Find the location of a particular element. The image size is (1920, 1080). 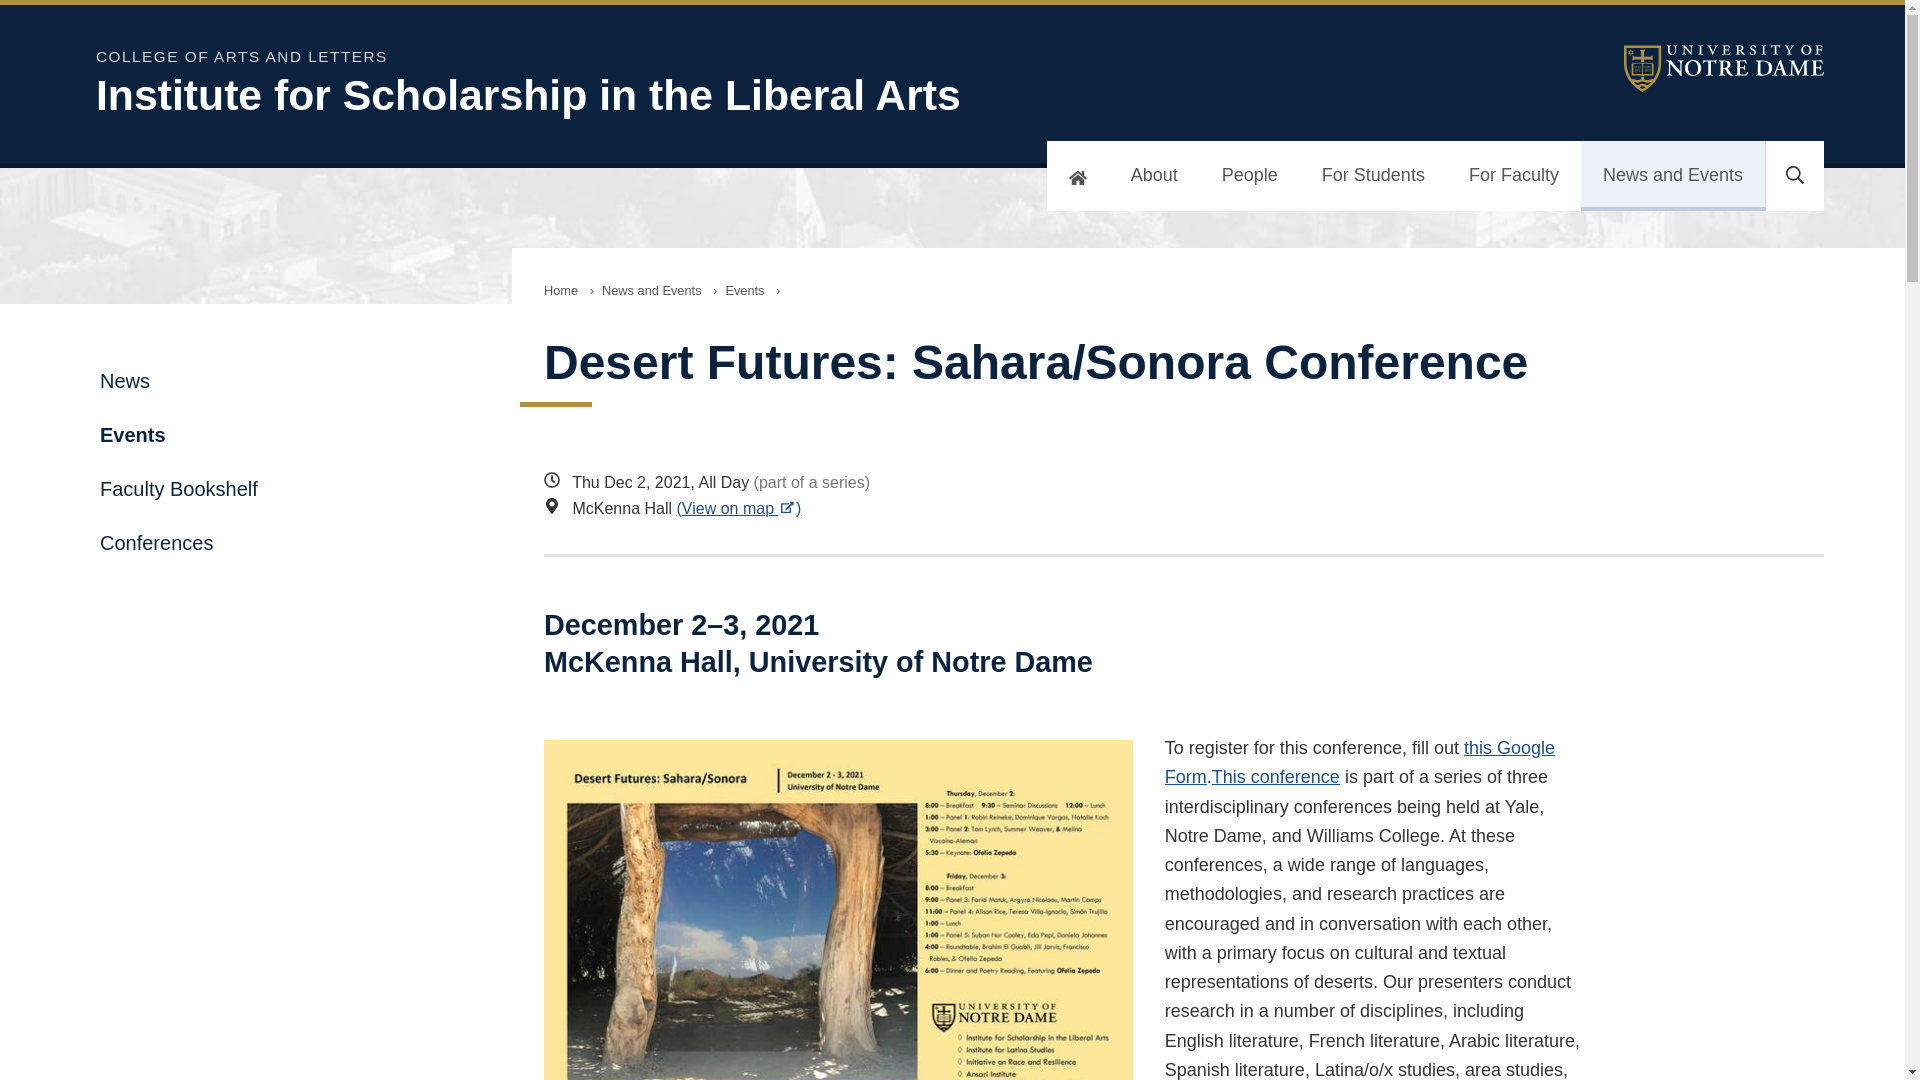

This conference is located at coordinates (1276, 776).